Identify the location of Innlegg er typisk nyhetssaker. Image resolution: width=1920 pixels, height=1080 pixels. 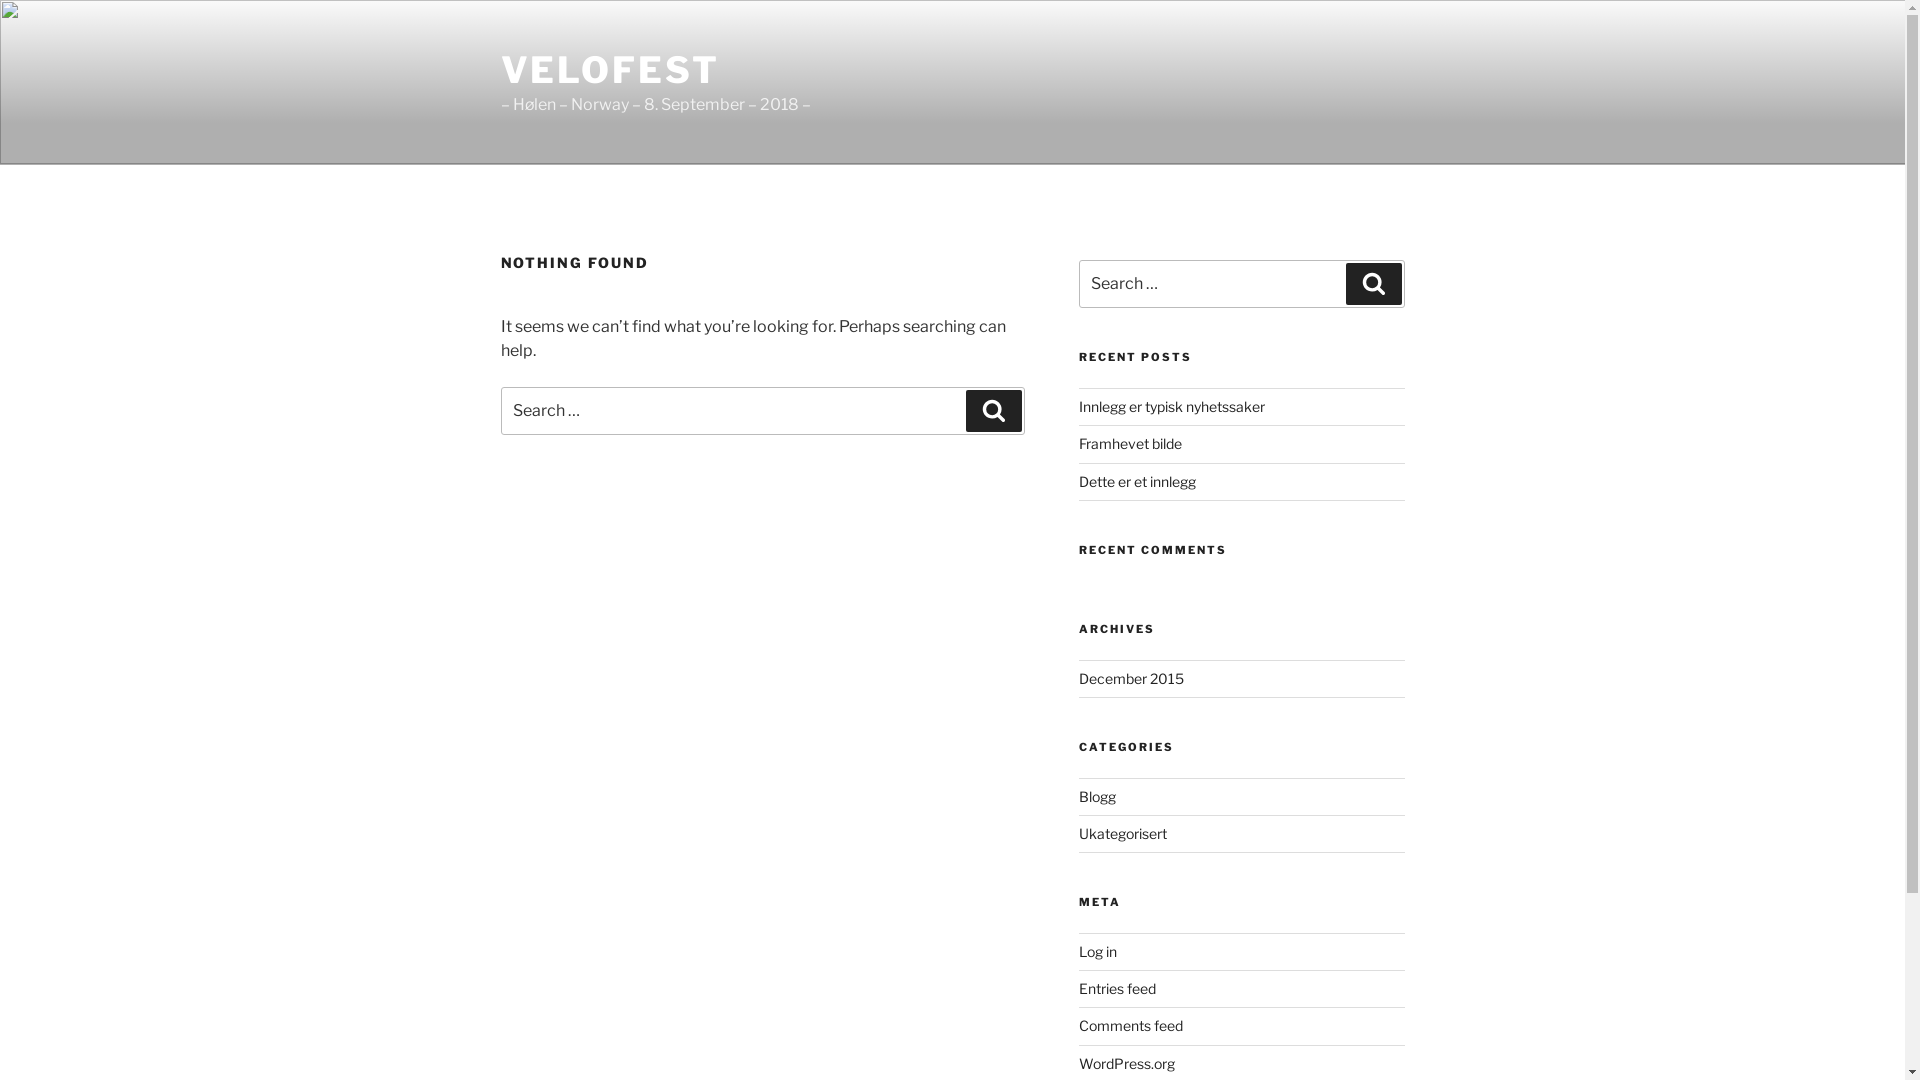
(1172, 406).